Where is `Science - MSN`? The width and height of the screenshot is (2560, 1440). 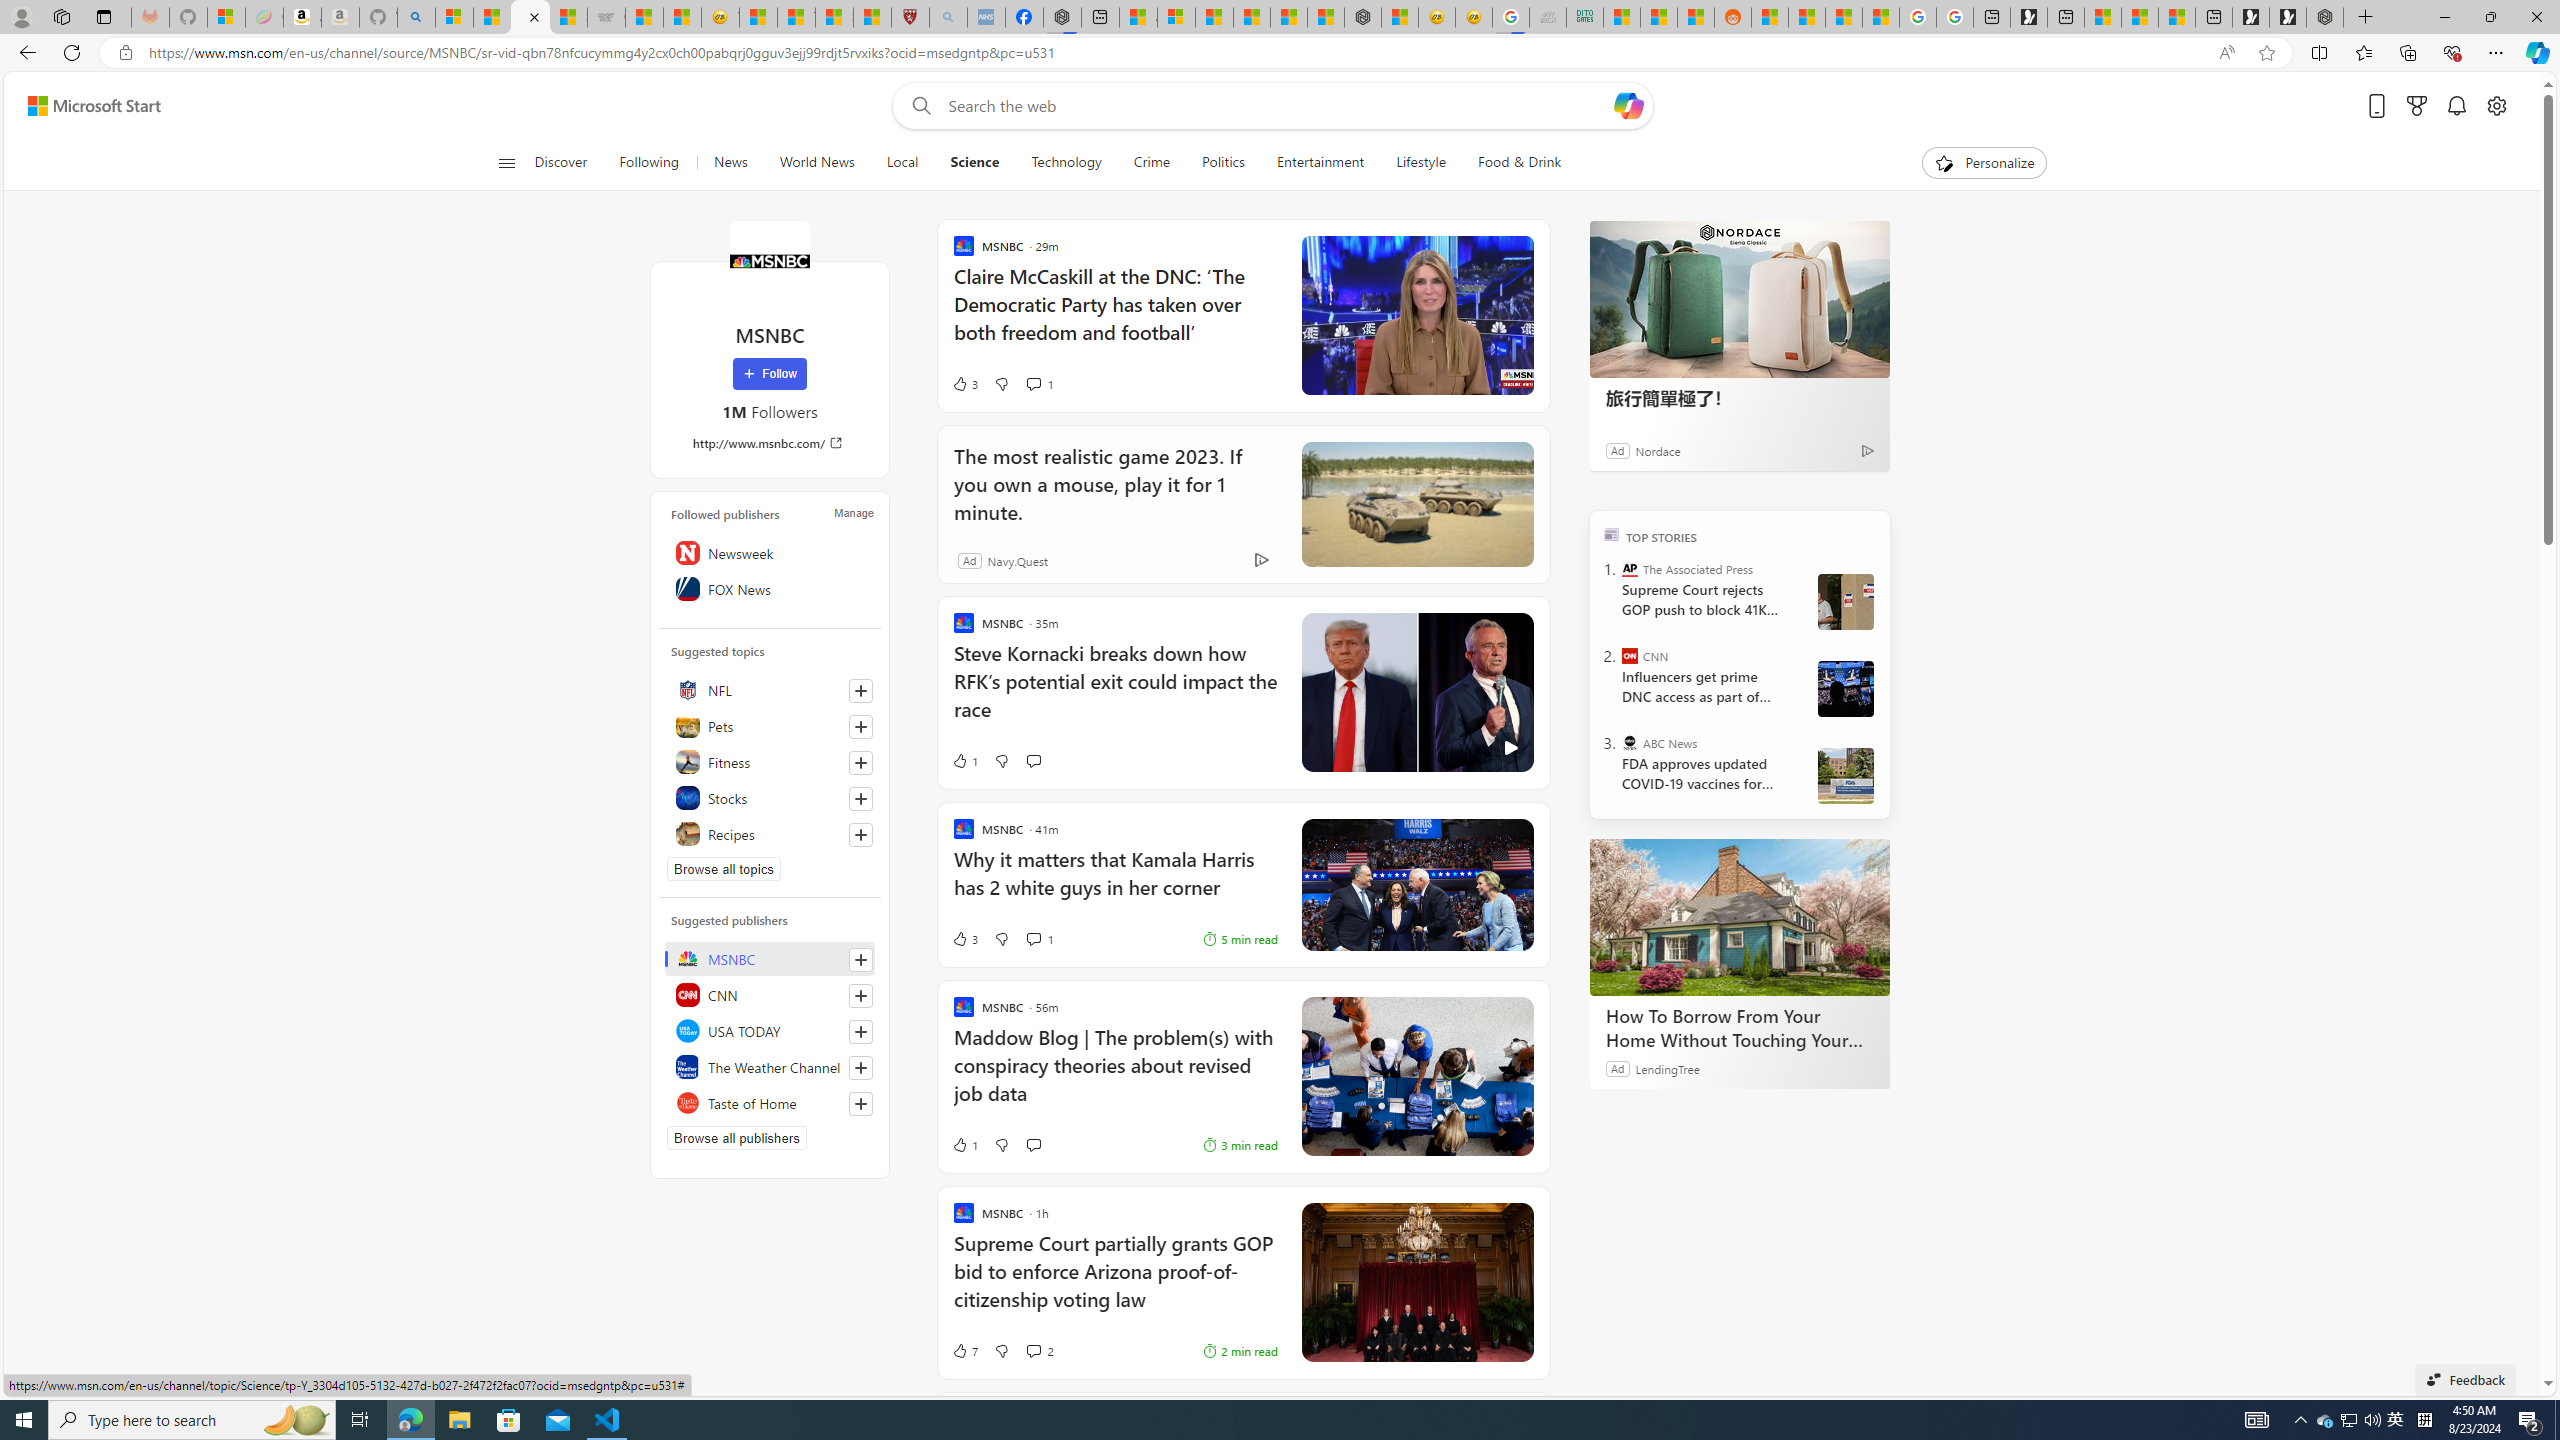
Science - MSN is located at coordinates (834, 17).